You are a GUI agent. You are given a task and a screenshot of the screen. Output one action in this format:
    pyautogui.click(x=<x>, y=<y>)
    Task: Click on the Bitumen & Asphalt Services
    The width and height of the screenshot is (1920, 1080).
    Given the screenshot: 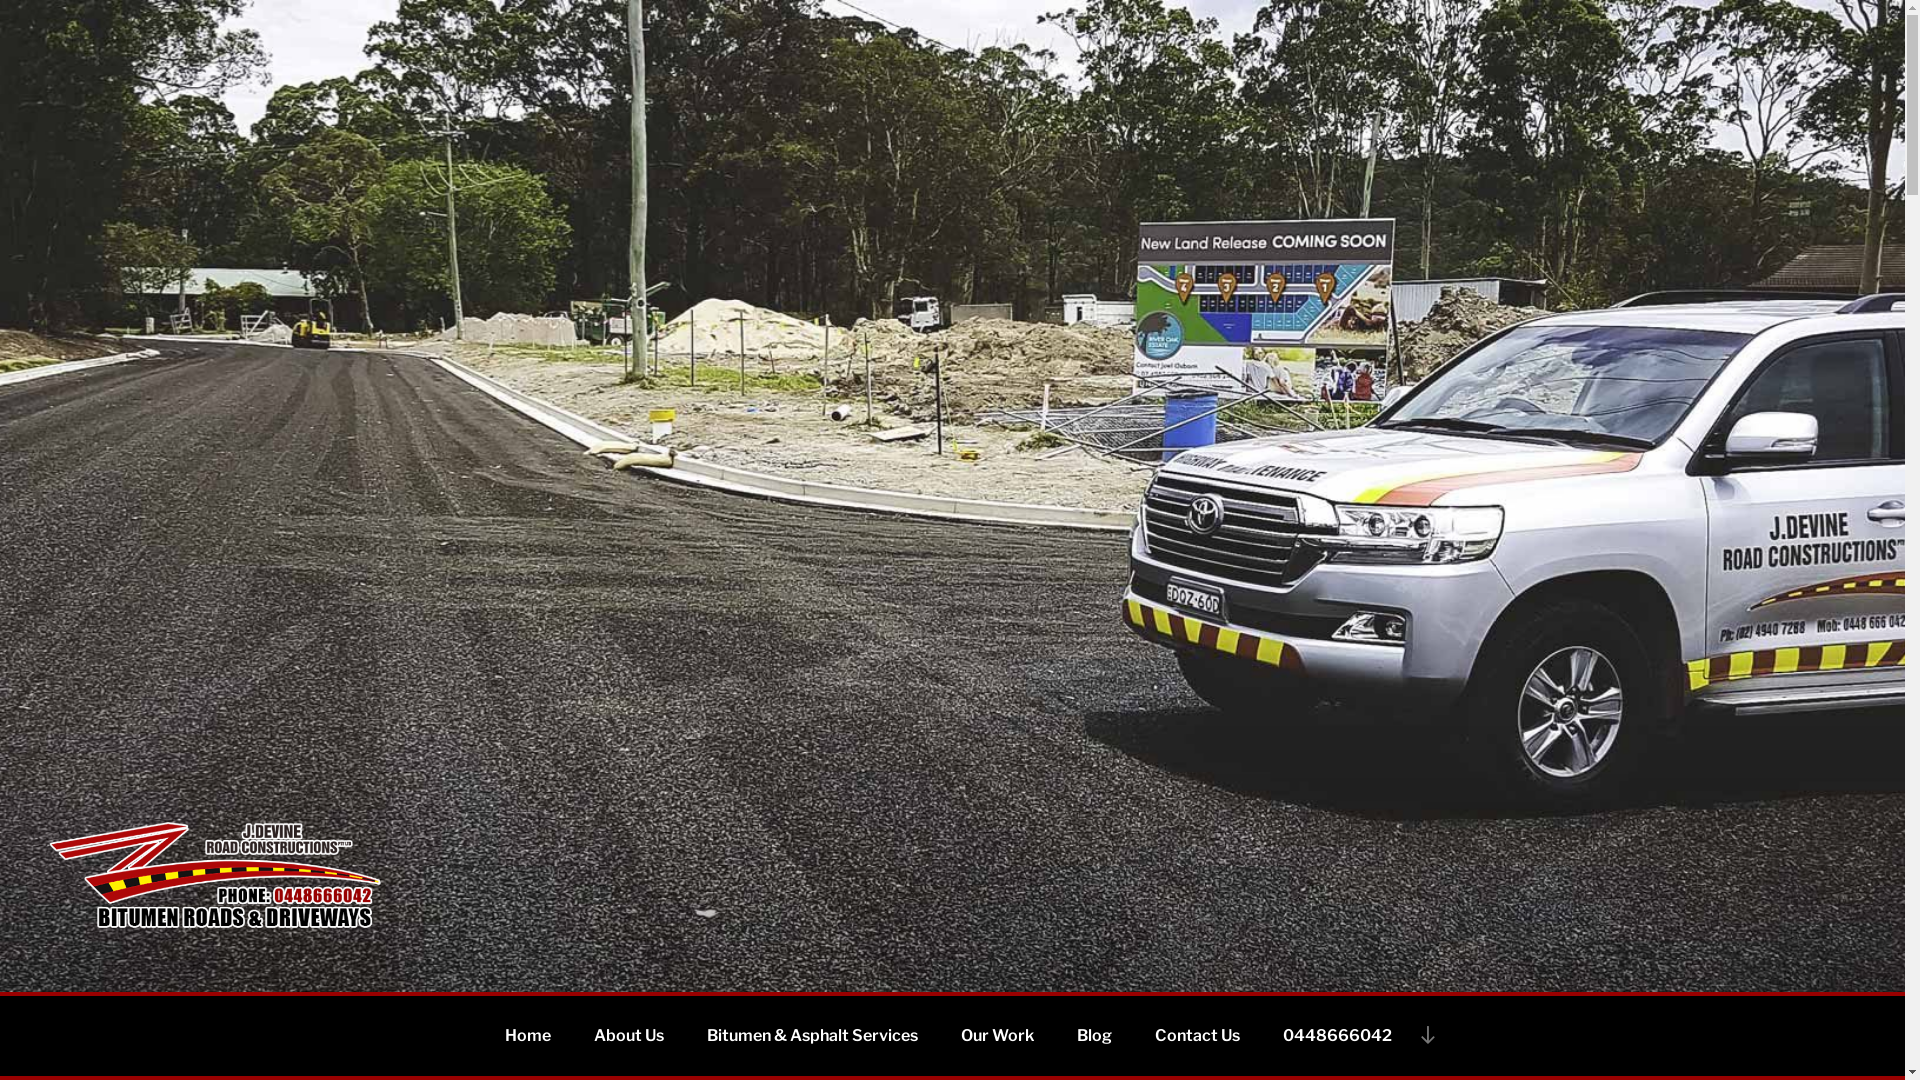 What is the action you would take?
    pyautogui.click(x=812, y=1036)
    